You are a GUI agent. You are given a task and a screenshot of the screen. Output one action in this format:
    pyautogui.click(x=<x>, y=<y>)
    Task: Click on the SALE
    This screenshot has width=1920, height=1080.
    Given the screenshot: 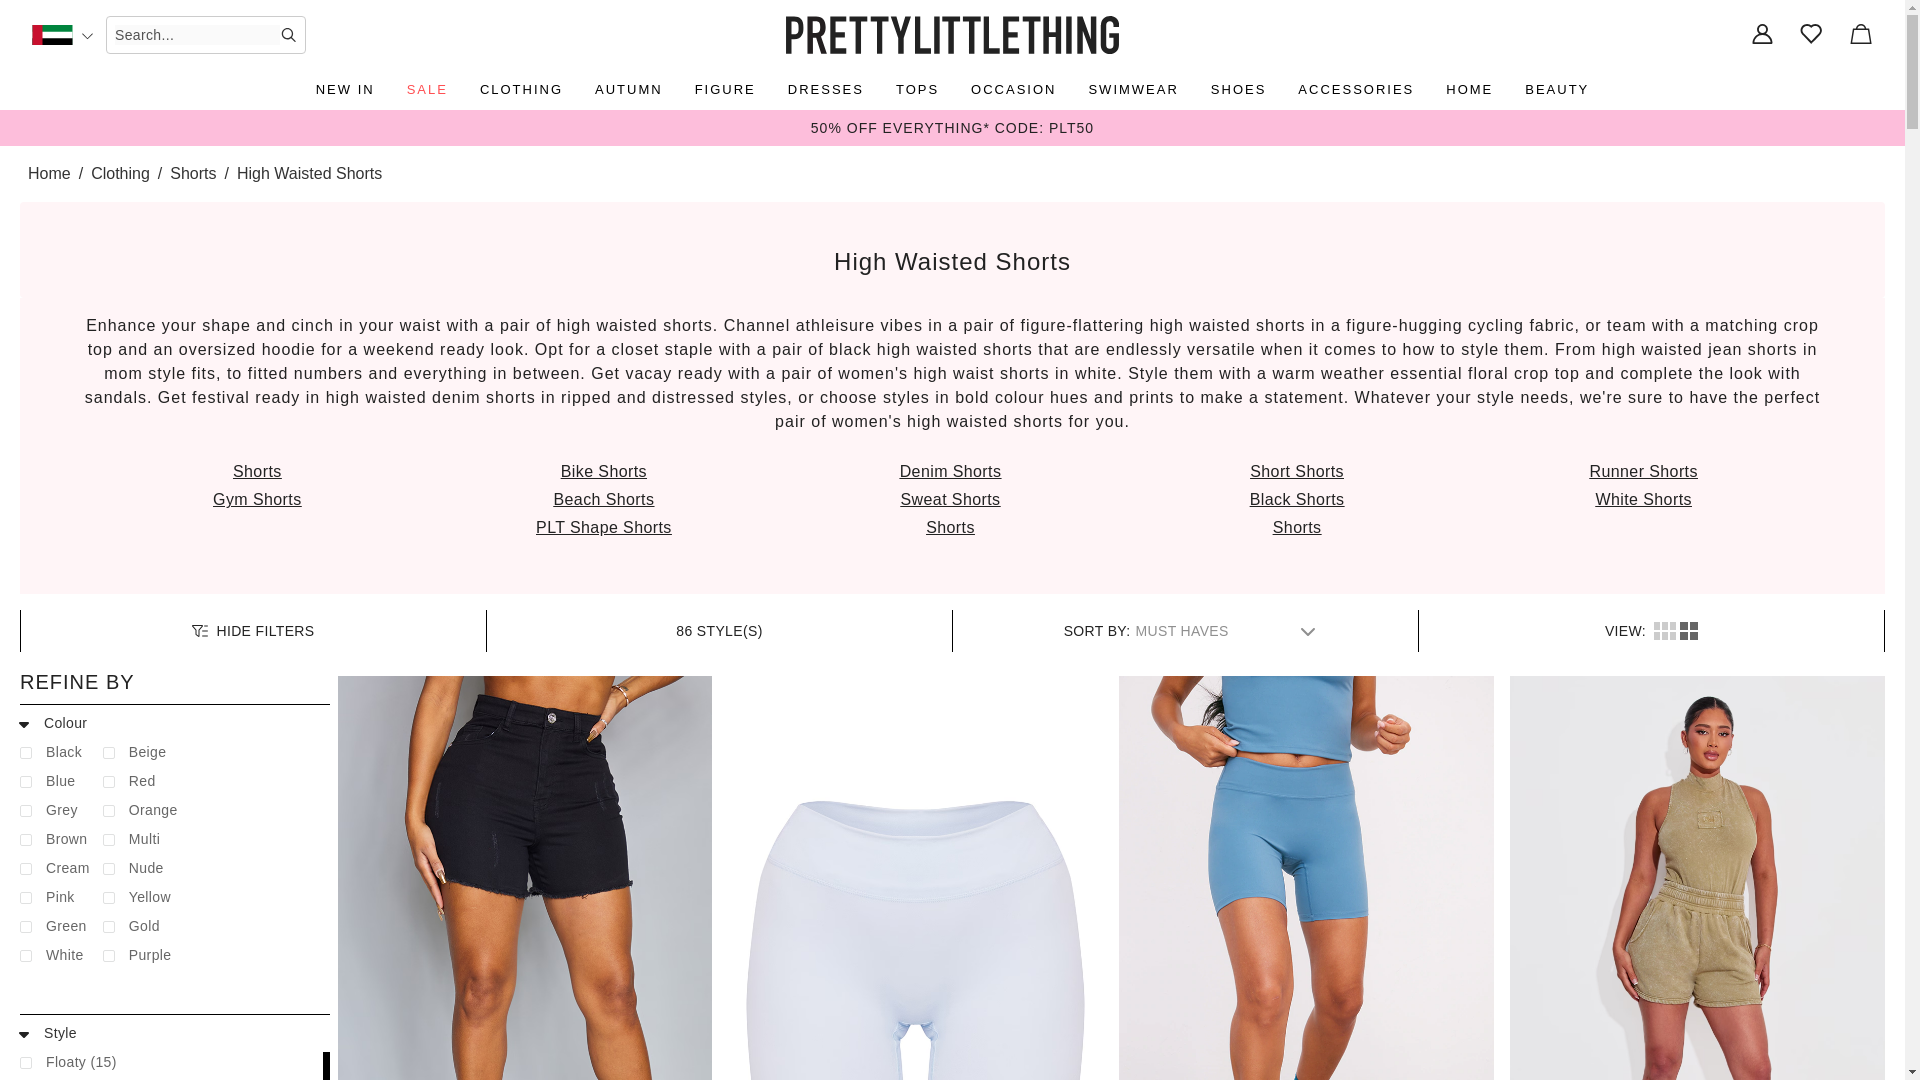 What is the action you would take?
    pyautogui.click(x=428, y=90)
    